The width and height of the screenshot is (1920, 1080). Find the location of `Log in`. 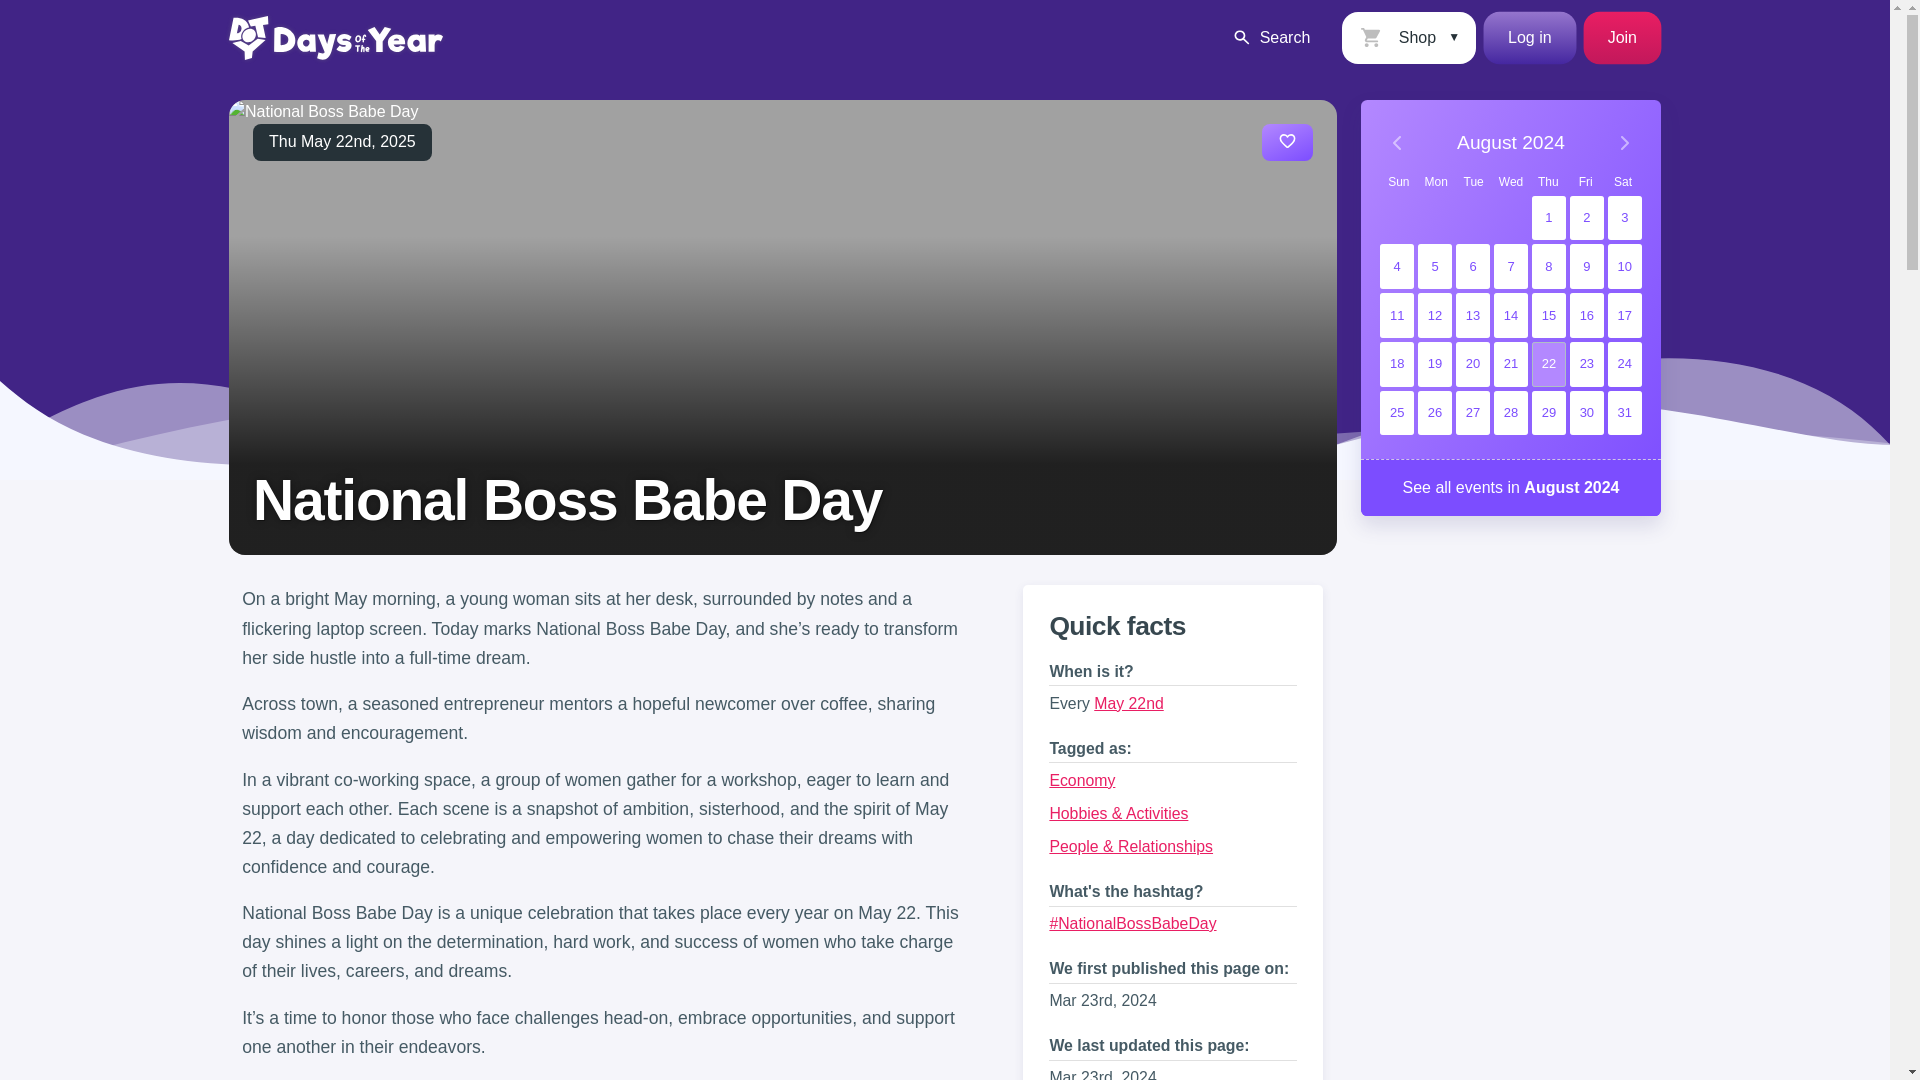

Log in is located at coordinates (1530, 37).